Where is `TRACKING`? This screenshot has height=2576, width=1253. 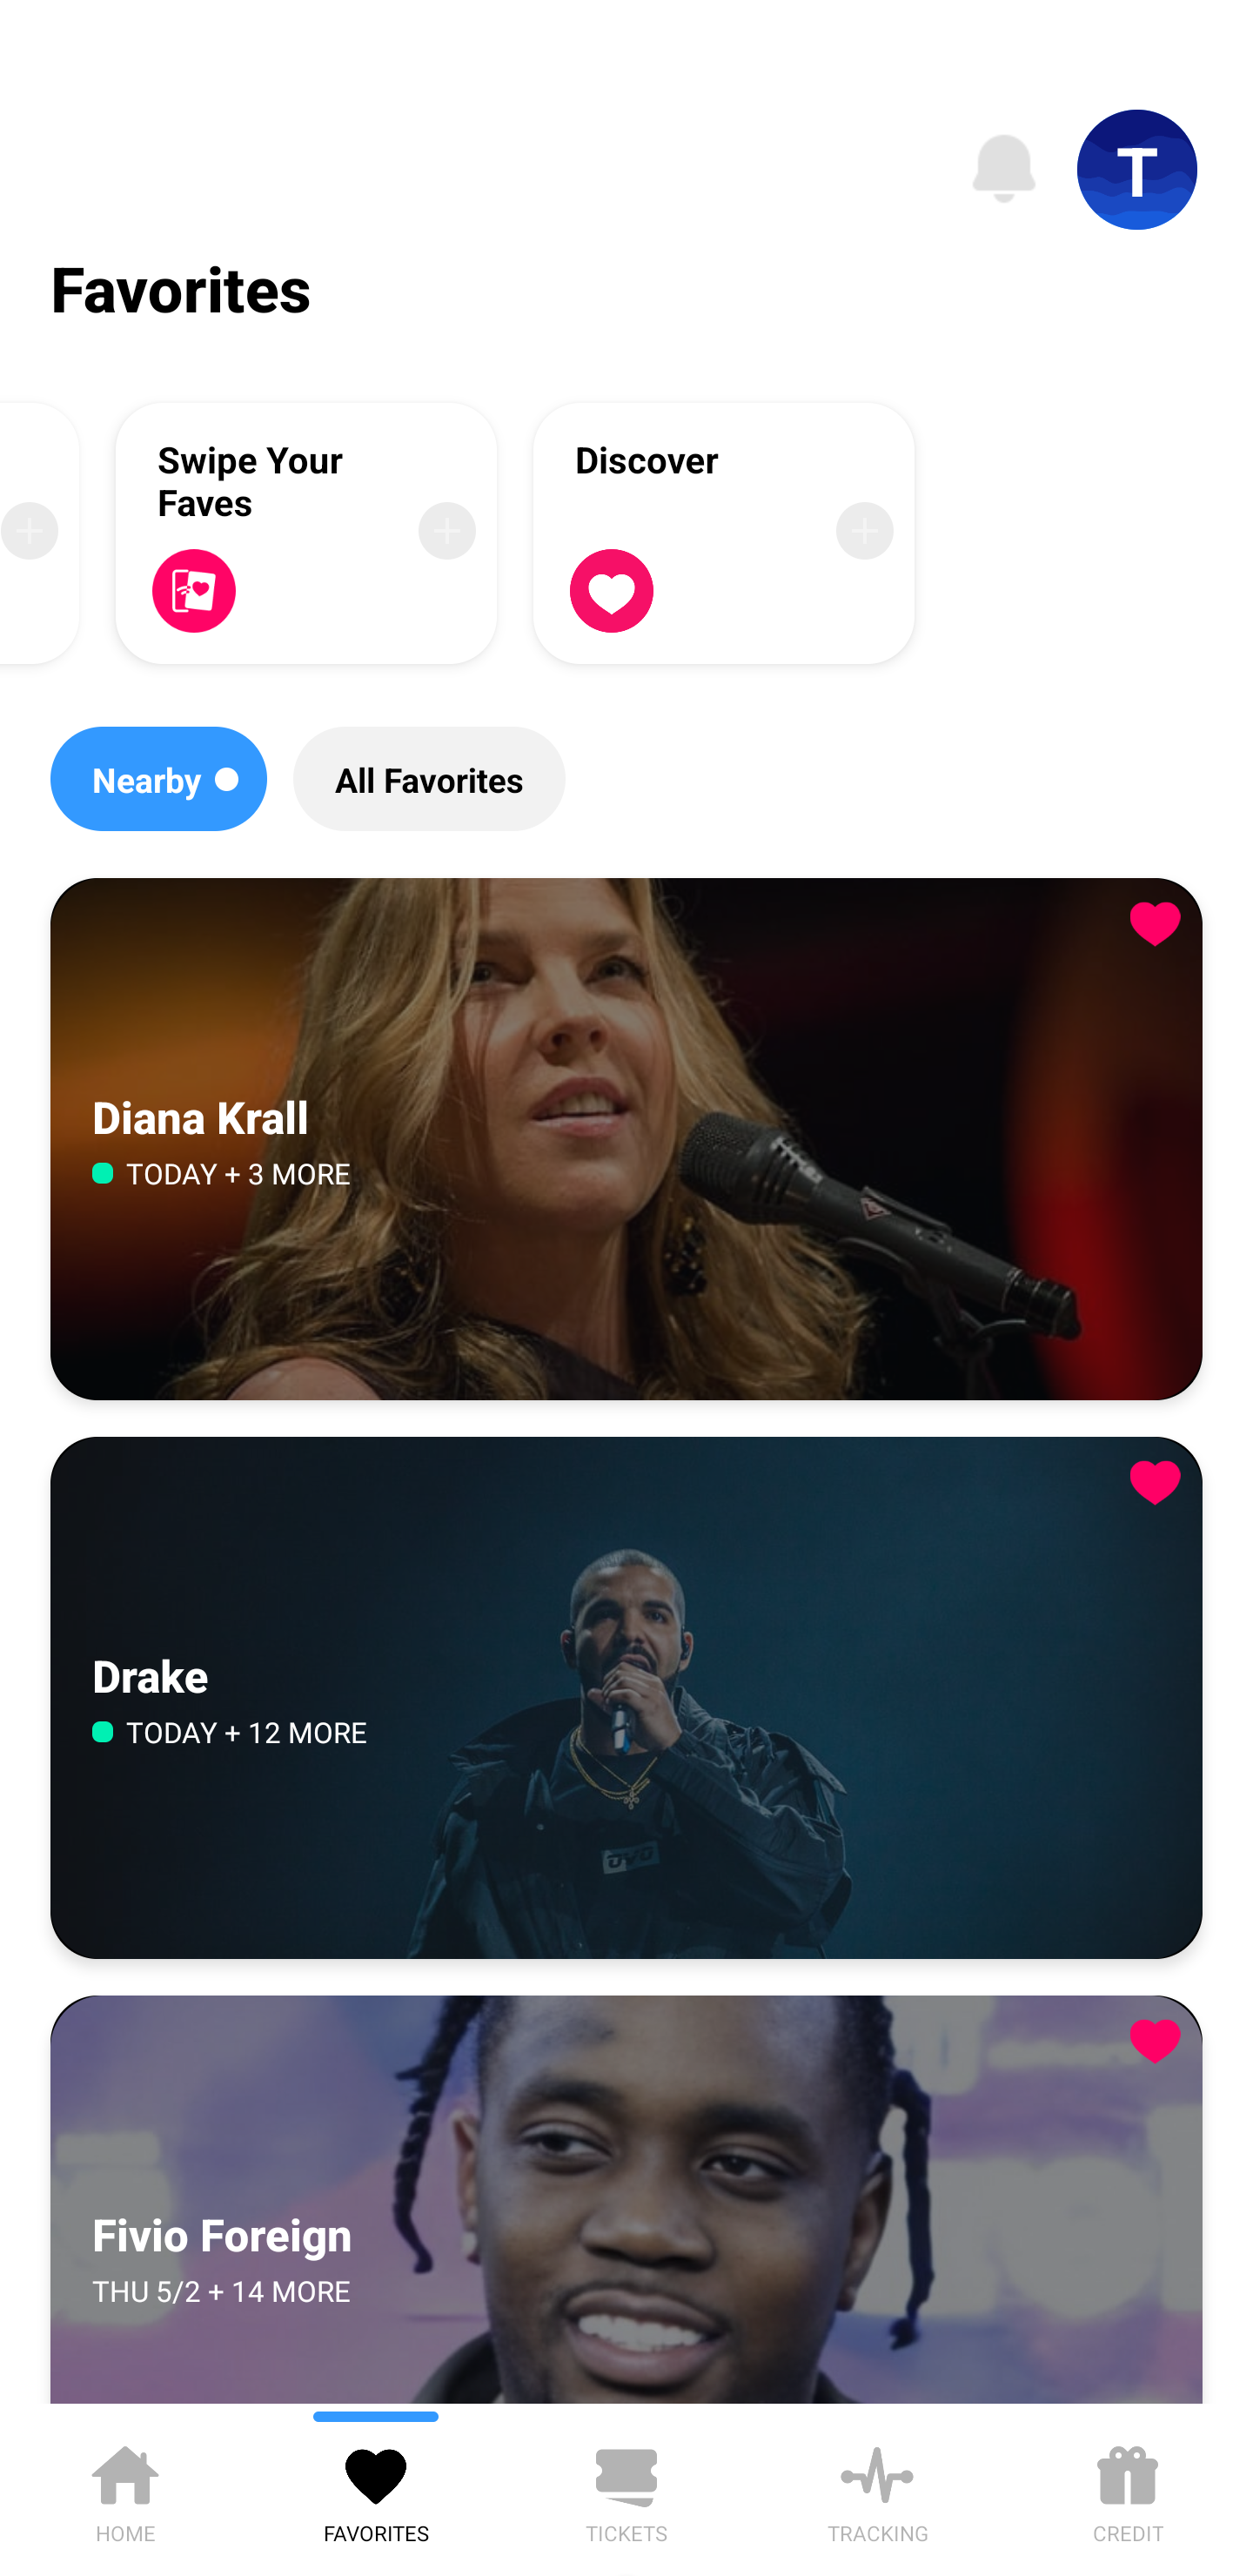
TRACKING is located at coordinates (877, 2489).